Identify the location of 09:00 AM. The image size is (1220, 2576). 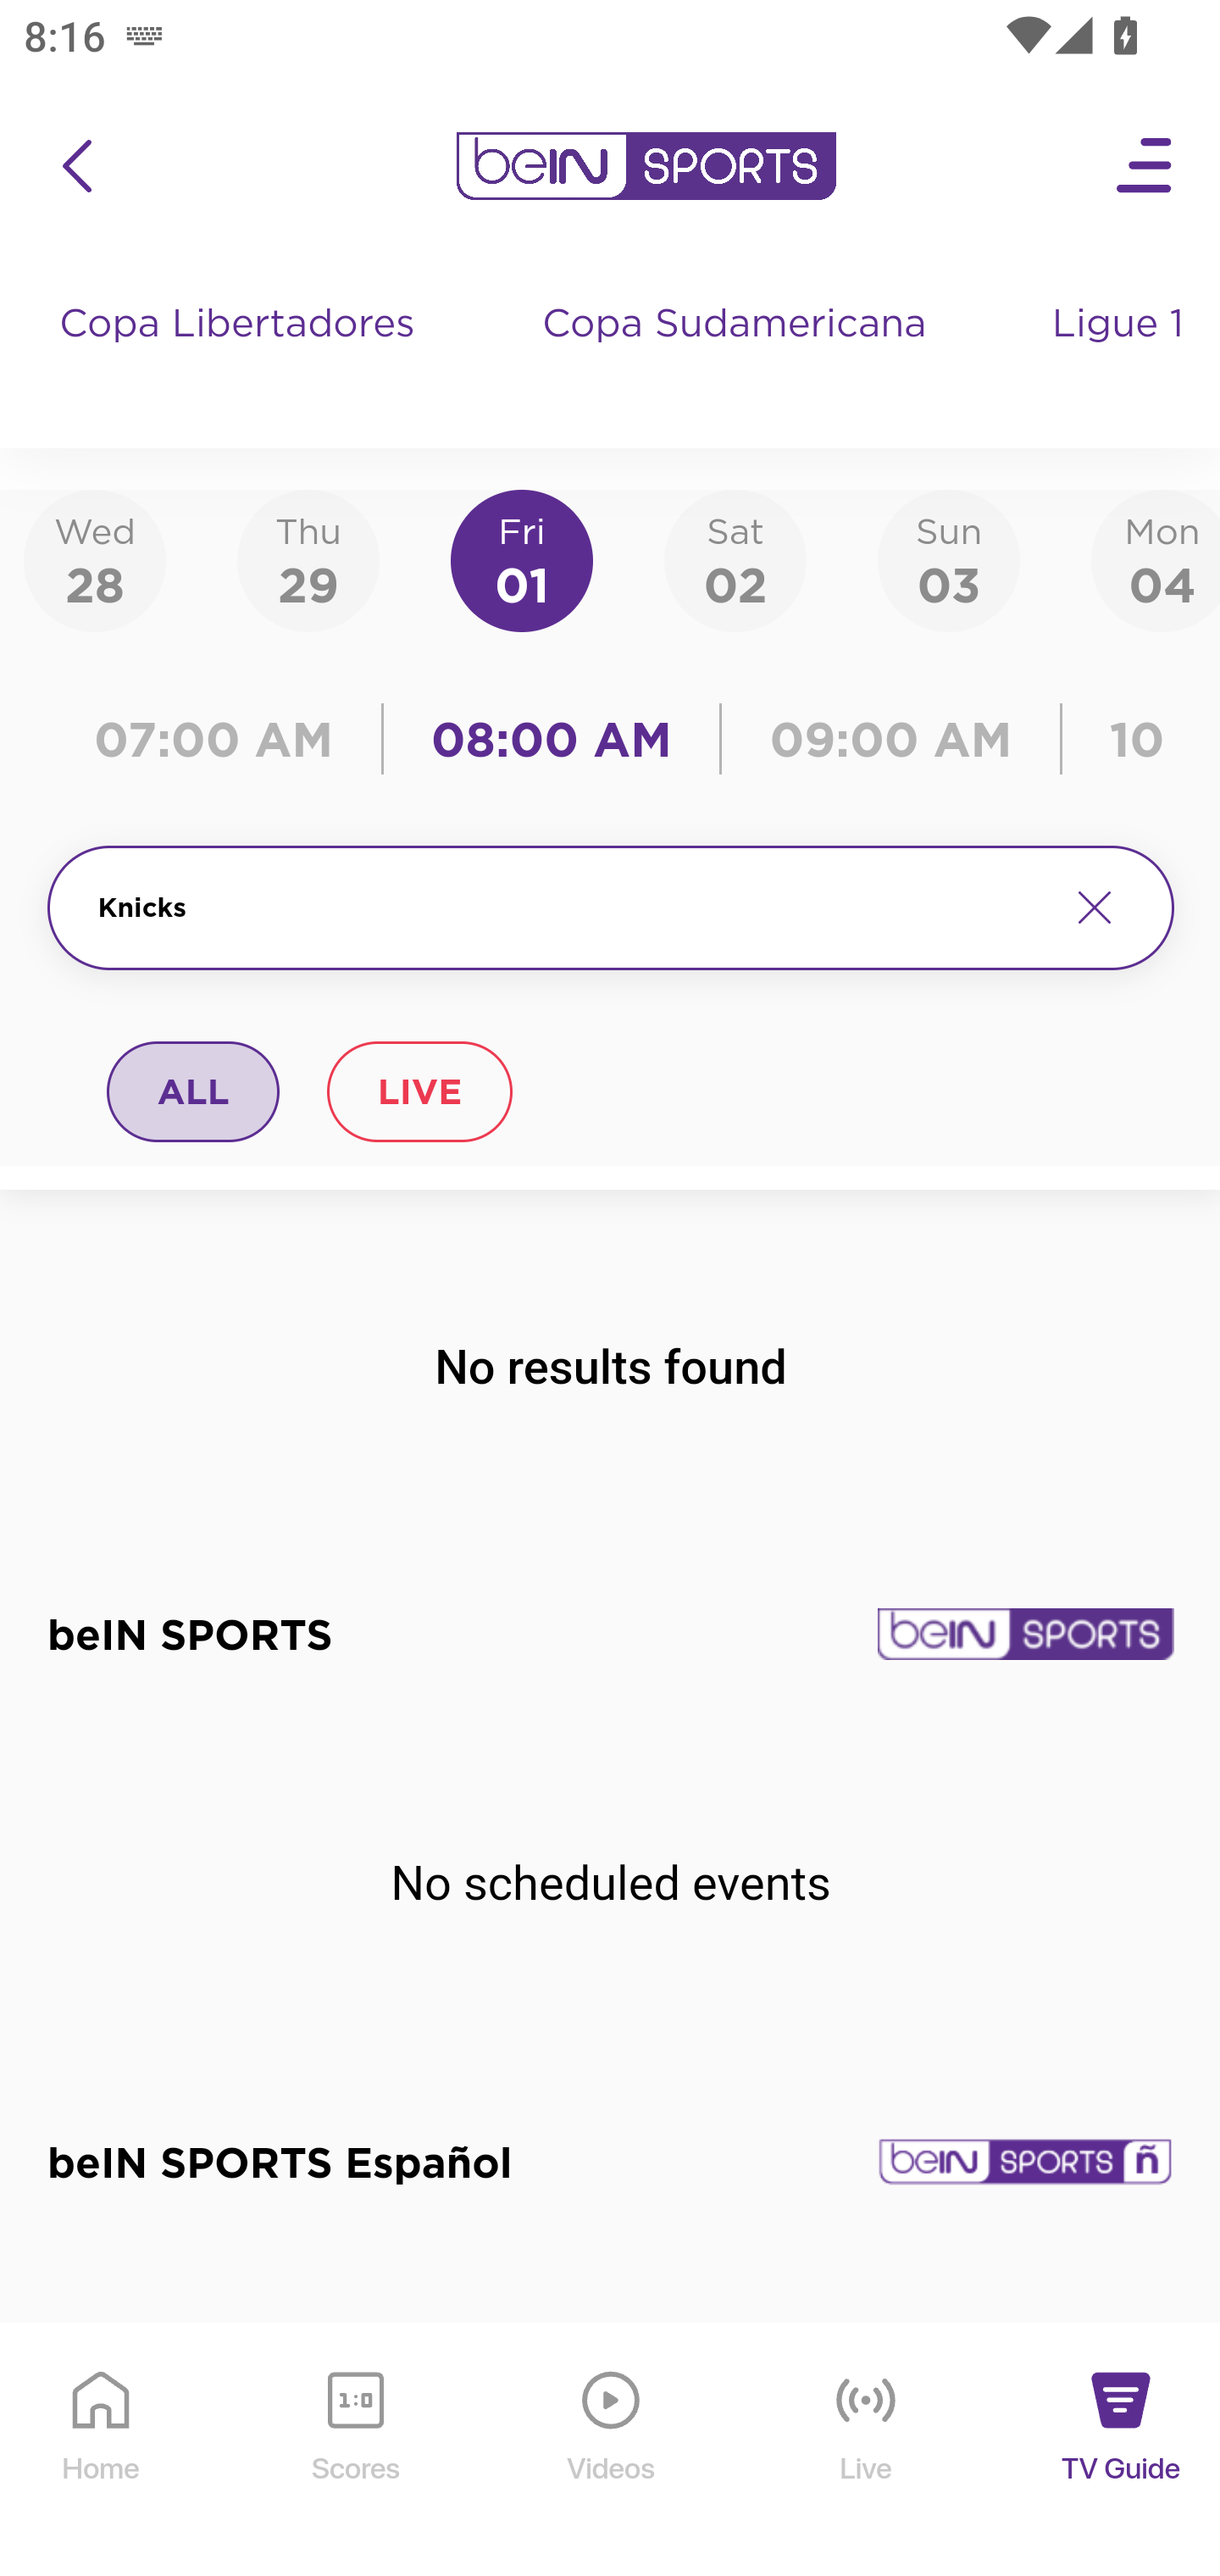
(891, 739).